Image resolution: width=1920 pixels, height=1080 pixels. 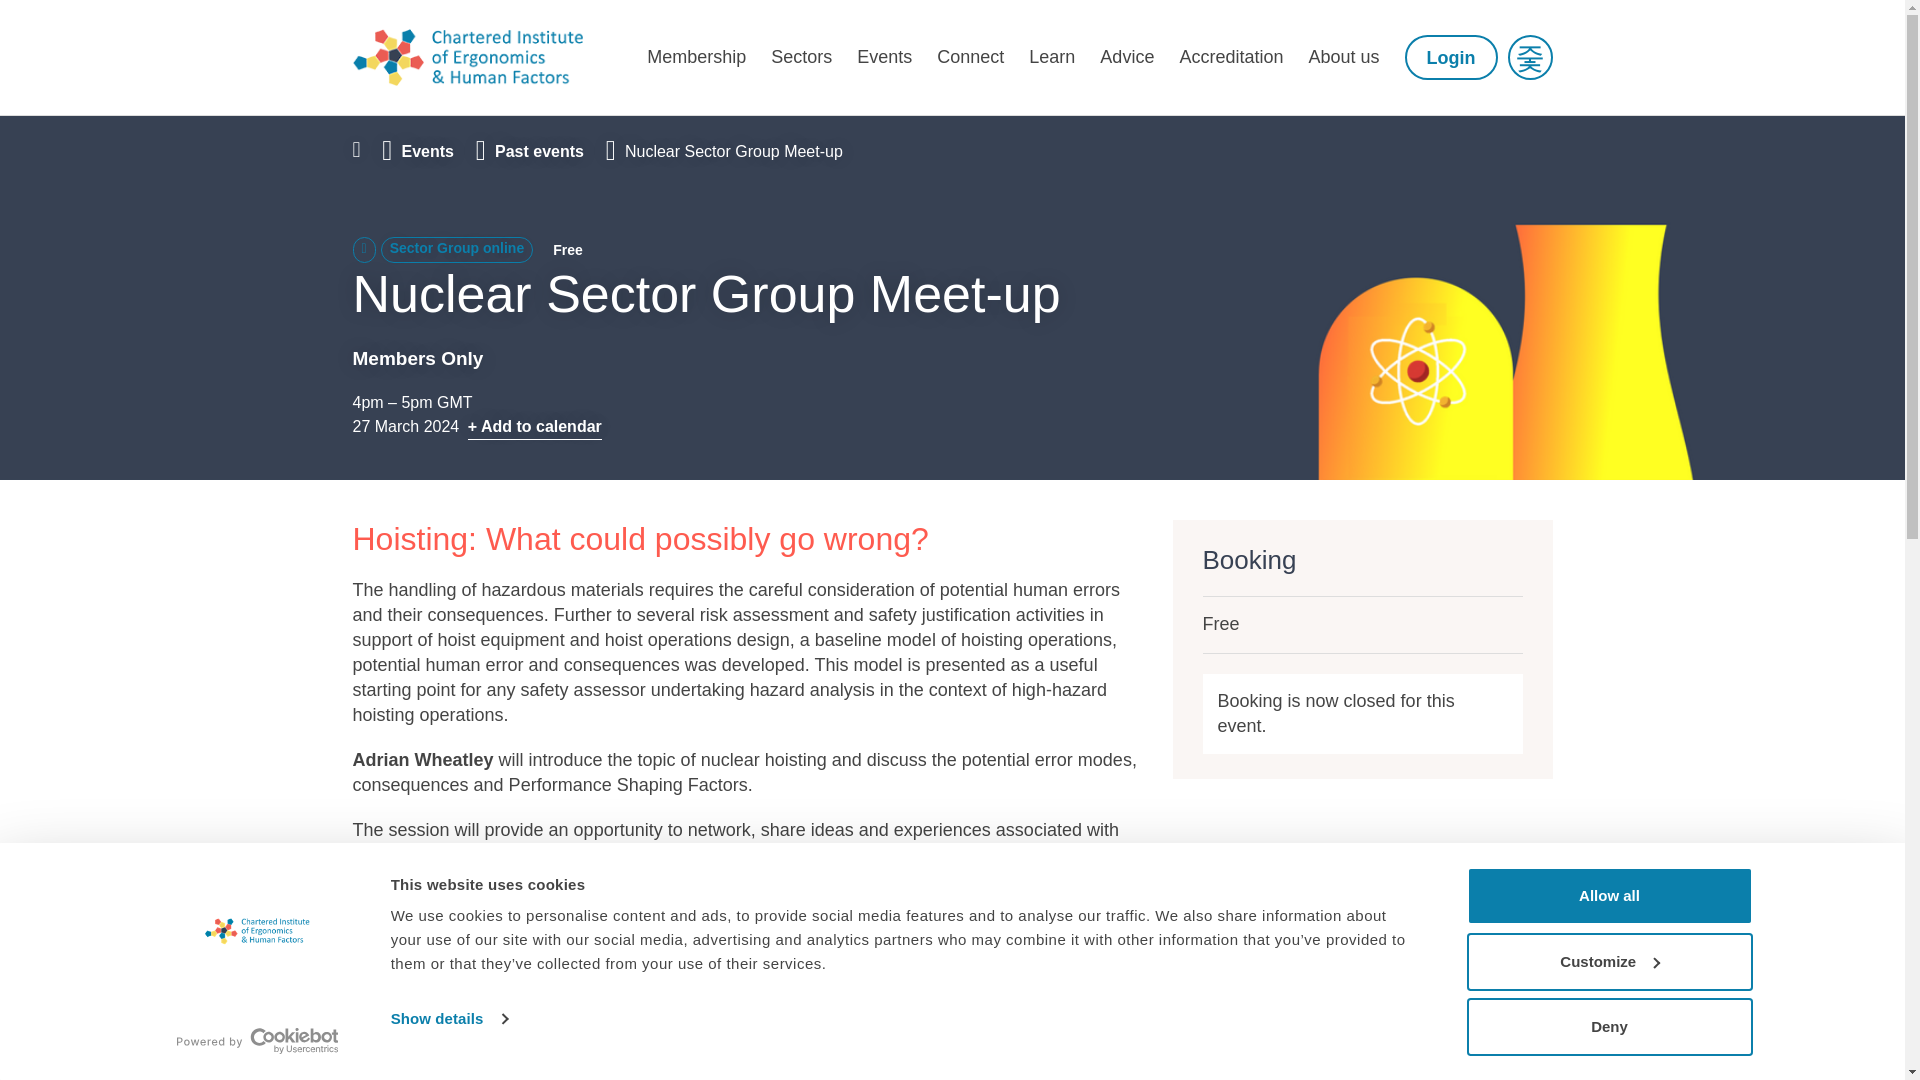 What do you see at coordinates (448, 1018) in the screenshot?
I see `Show details` at bounding box center [448, 1018].